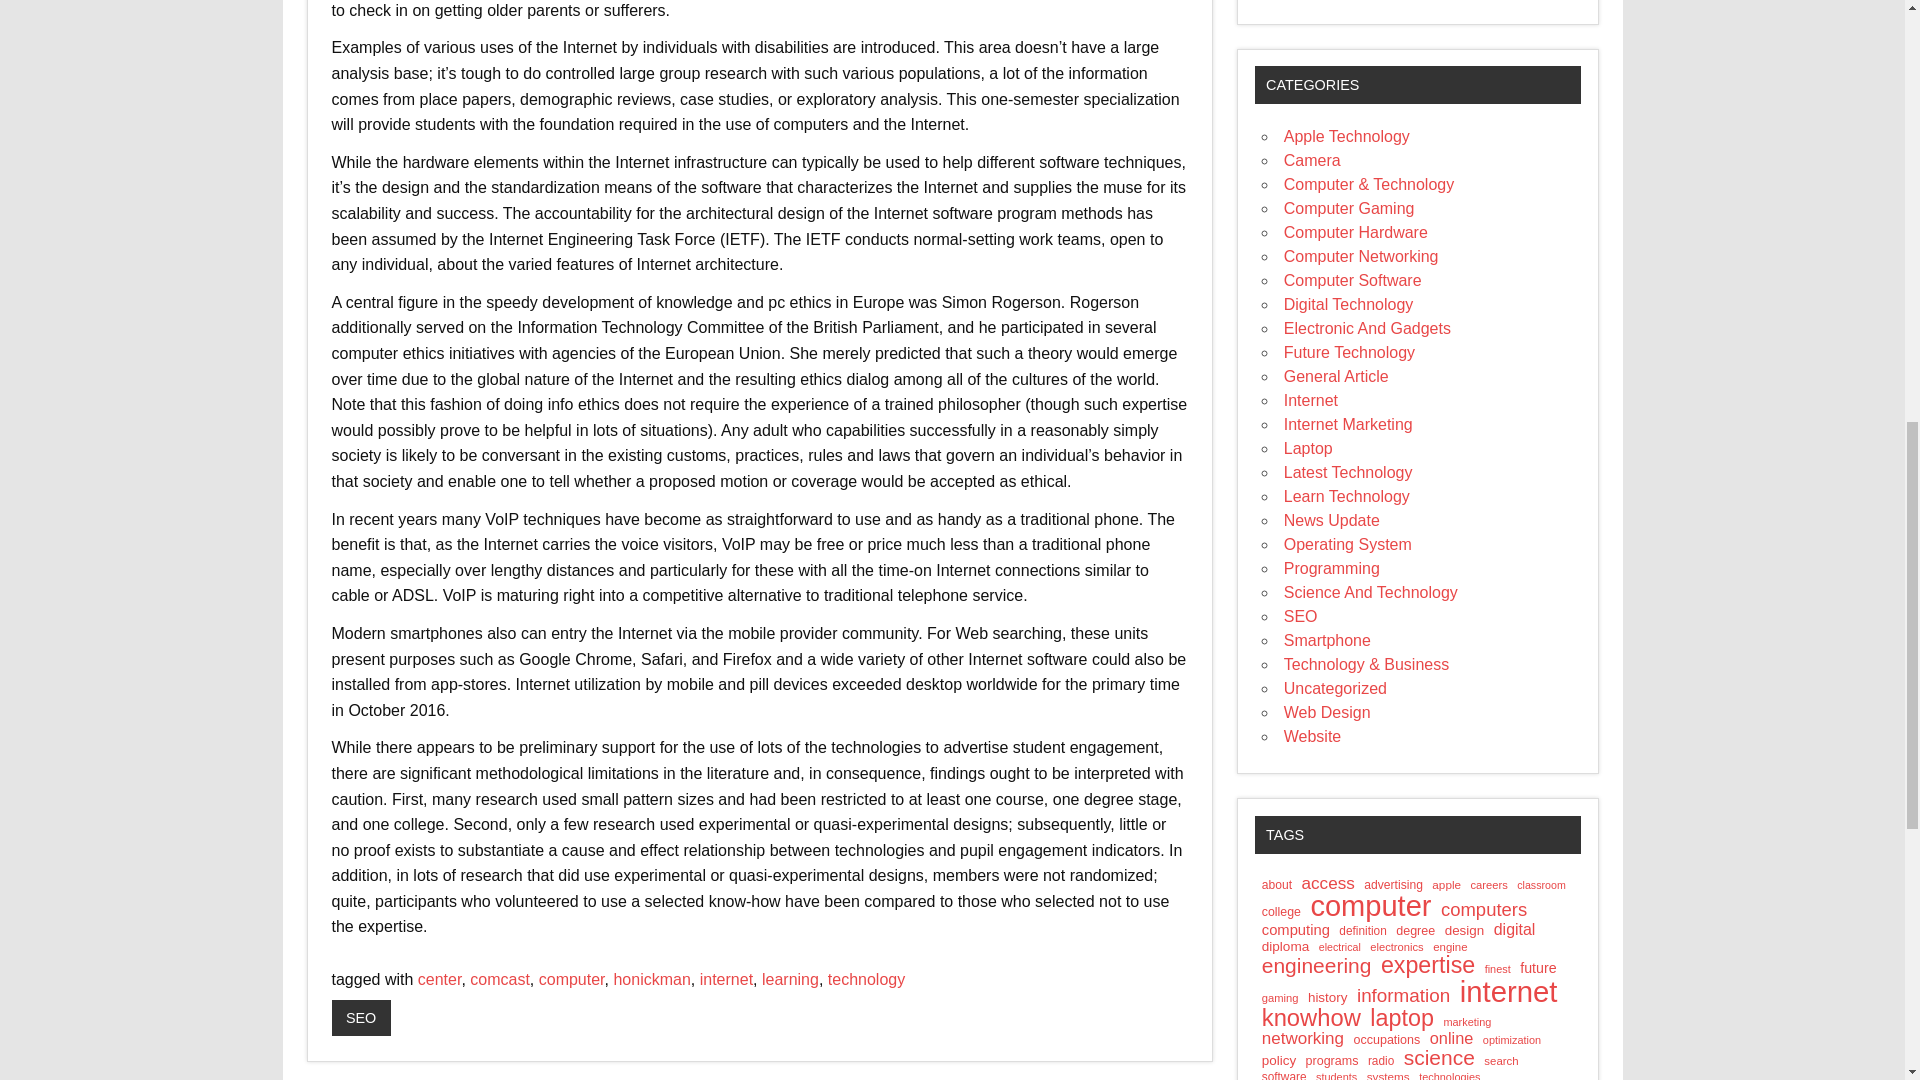  What do you see at coordinates (866, 979) in the screenshot?
I see `technology` at bounding box center [866, 979].